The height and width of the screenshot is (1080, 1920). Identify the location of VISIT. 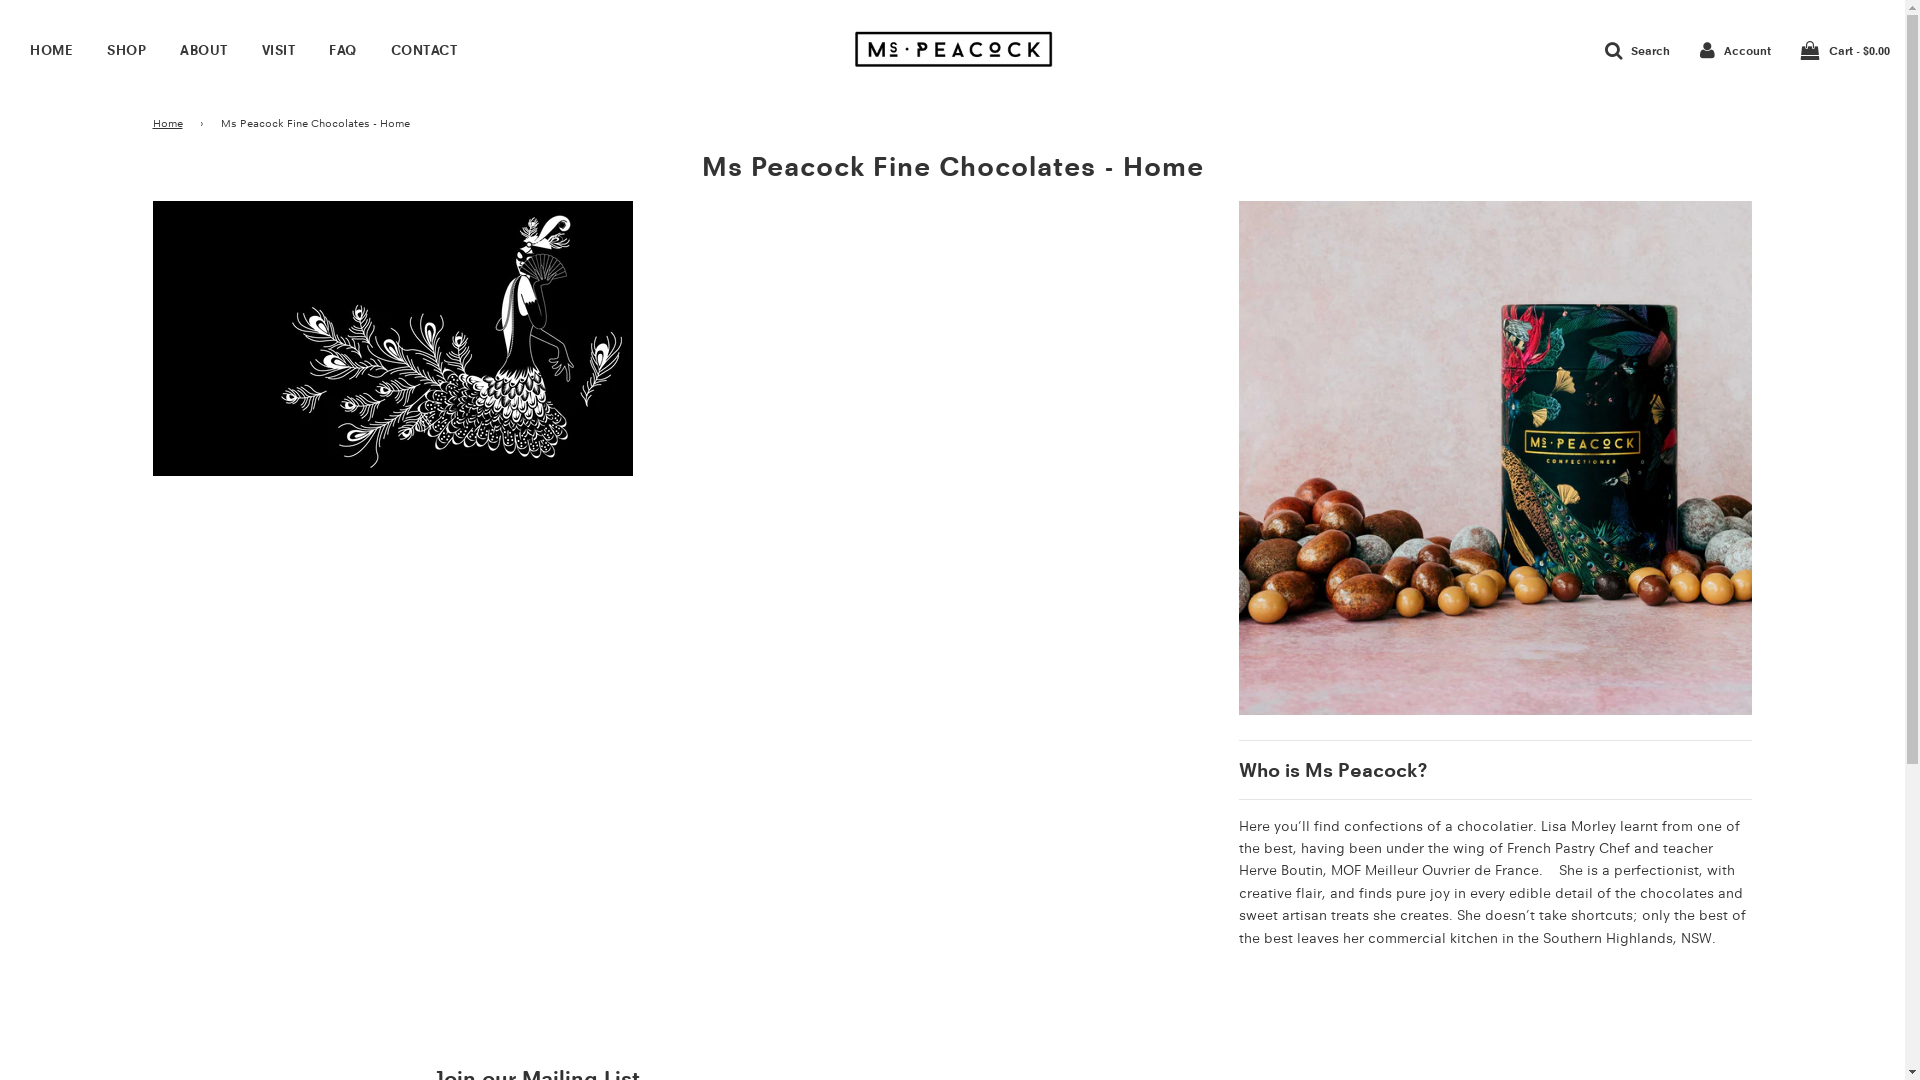
(278, 50).